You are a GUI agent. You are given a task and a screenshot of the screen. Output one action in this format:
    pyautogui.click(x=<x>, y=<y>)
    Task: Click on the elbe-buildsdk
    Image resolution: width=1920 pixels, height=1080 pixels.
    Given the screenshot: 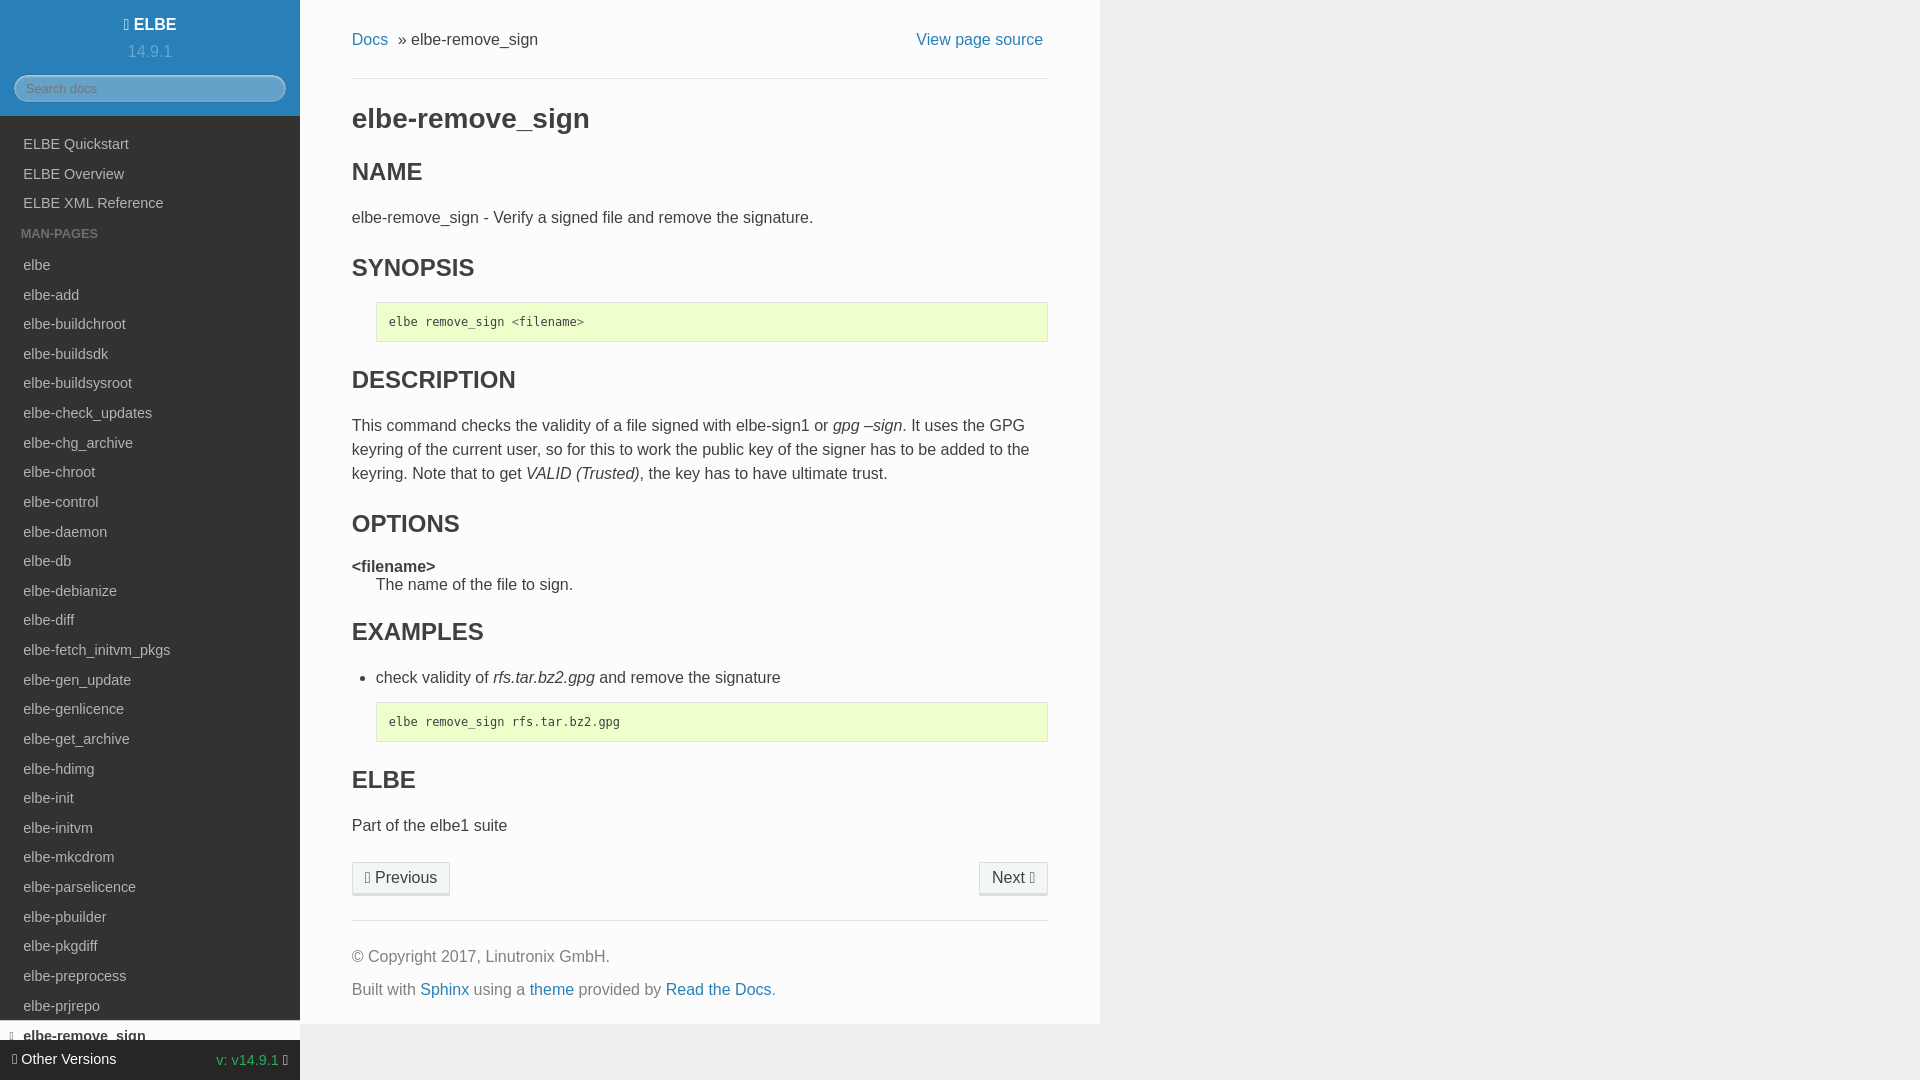 What is the action you would take?
    pyautogui.click(x=150, y=354)
    